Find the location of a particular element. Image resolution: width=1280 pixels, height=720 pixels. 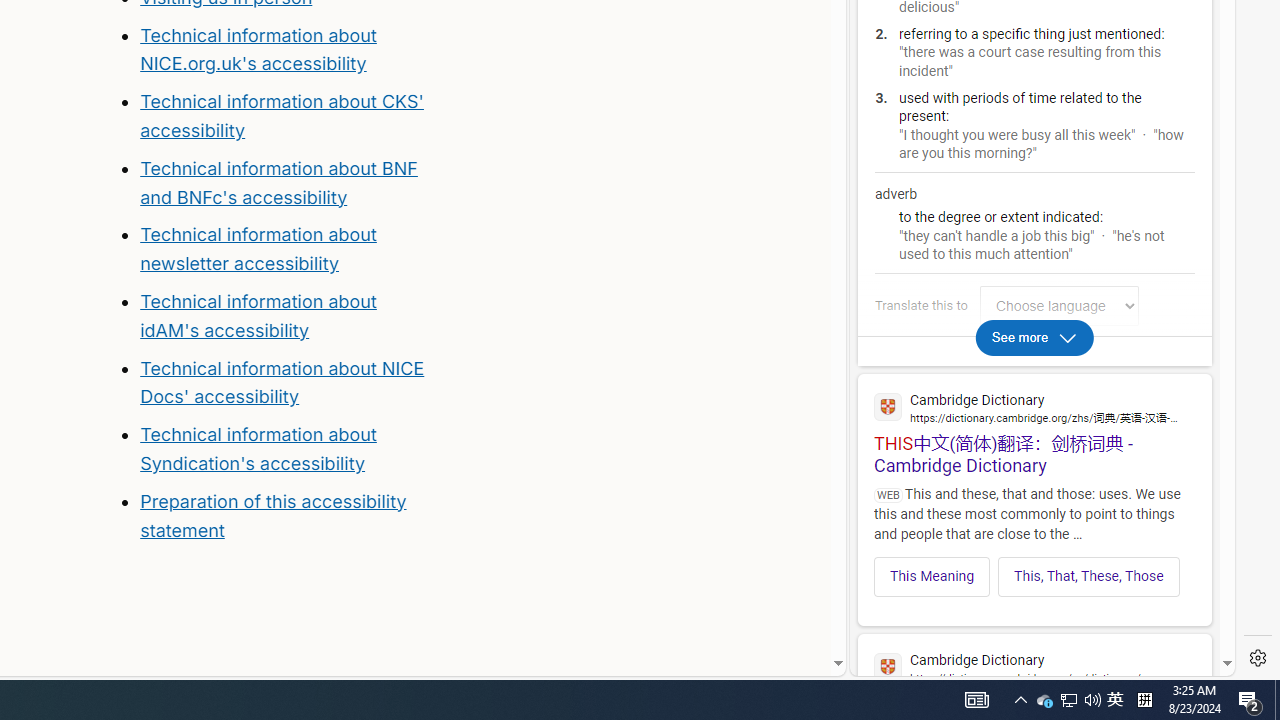

Technical information about Syndication's accessibility is located at coordinates (258, 448).